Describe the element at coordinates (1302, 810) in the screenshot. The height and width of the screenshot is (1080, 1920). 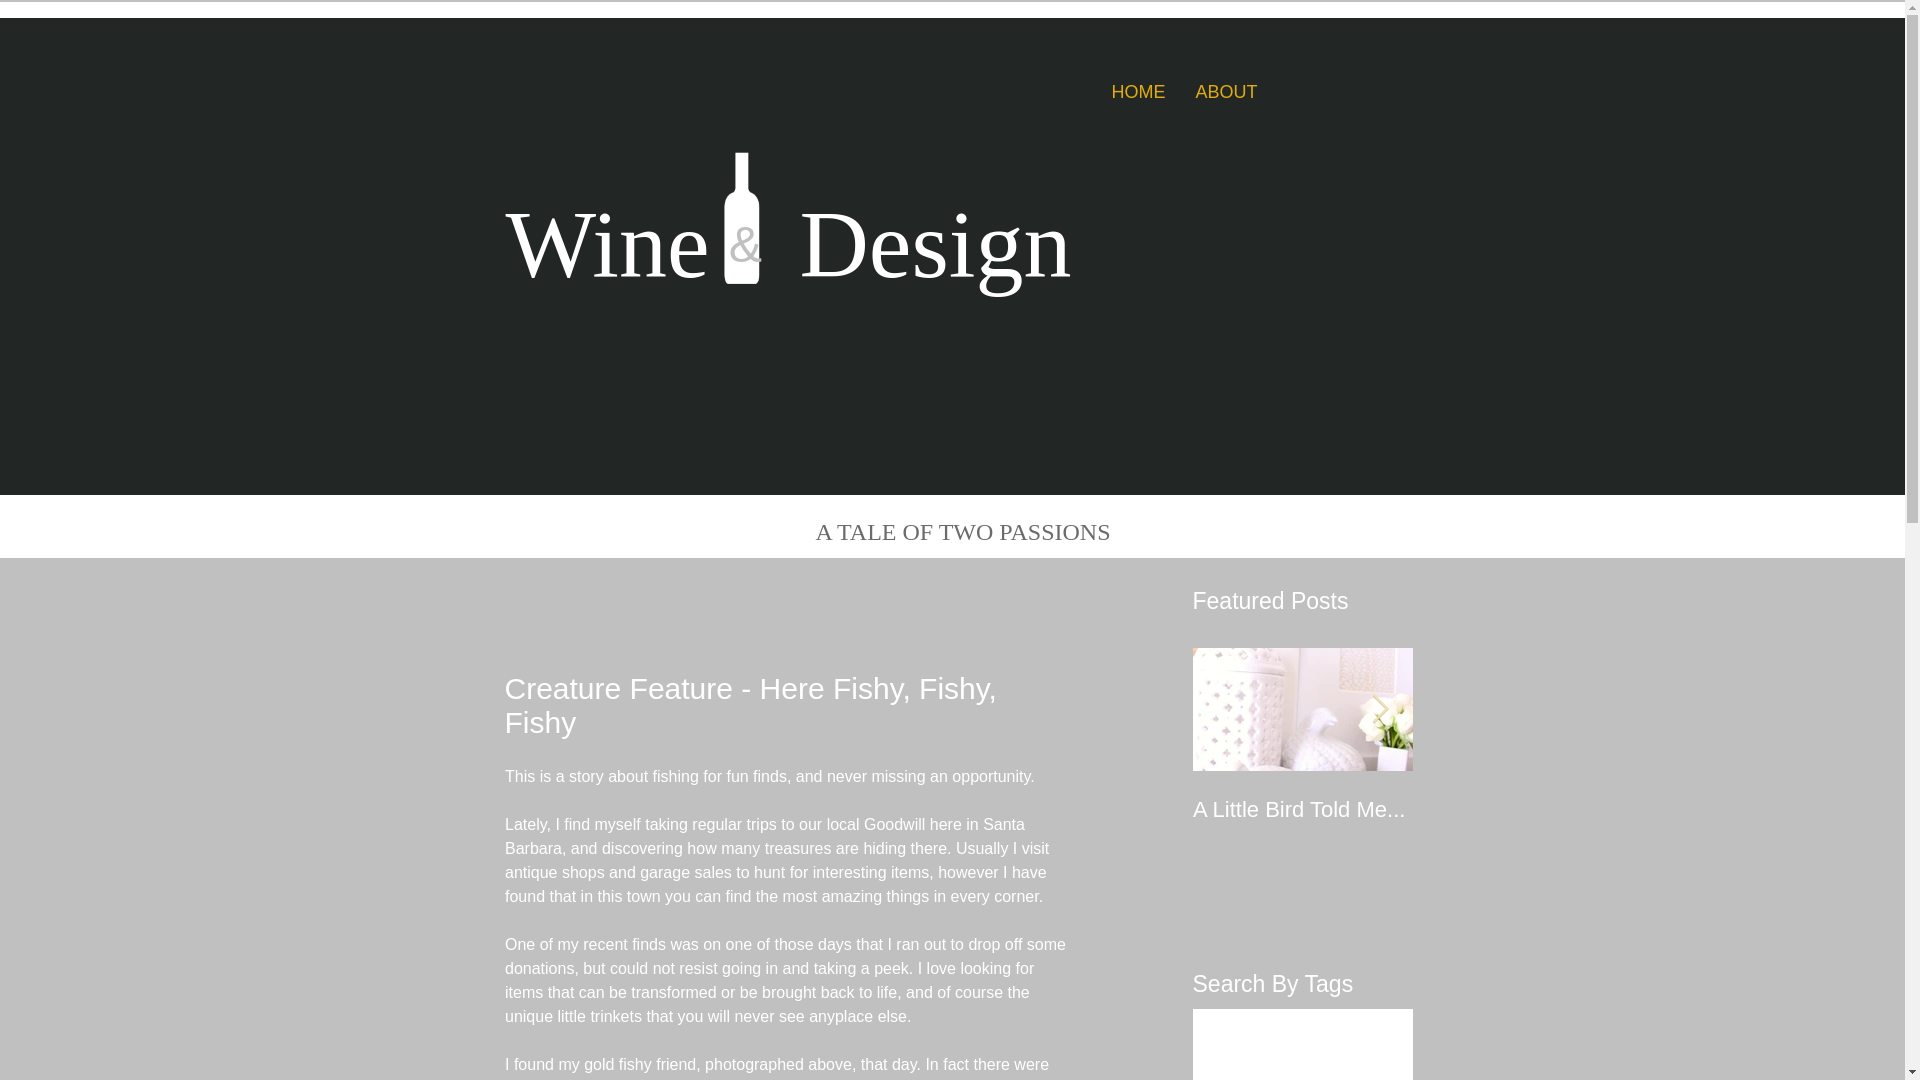
I see `A Little Bird Told Me...` at that location.